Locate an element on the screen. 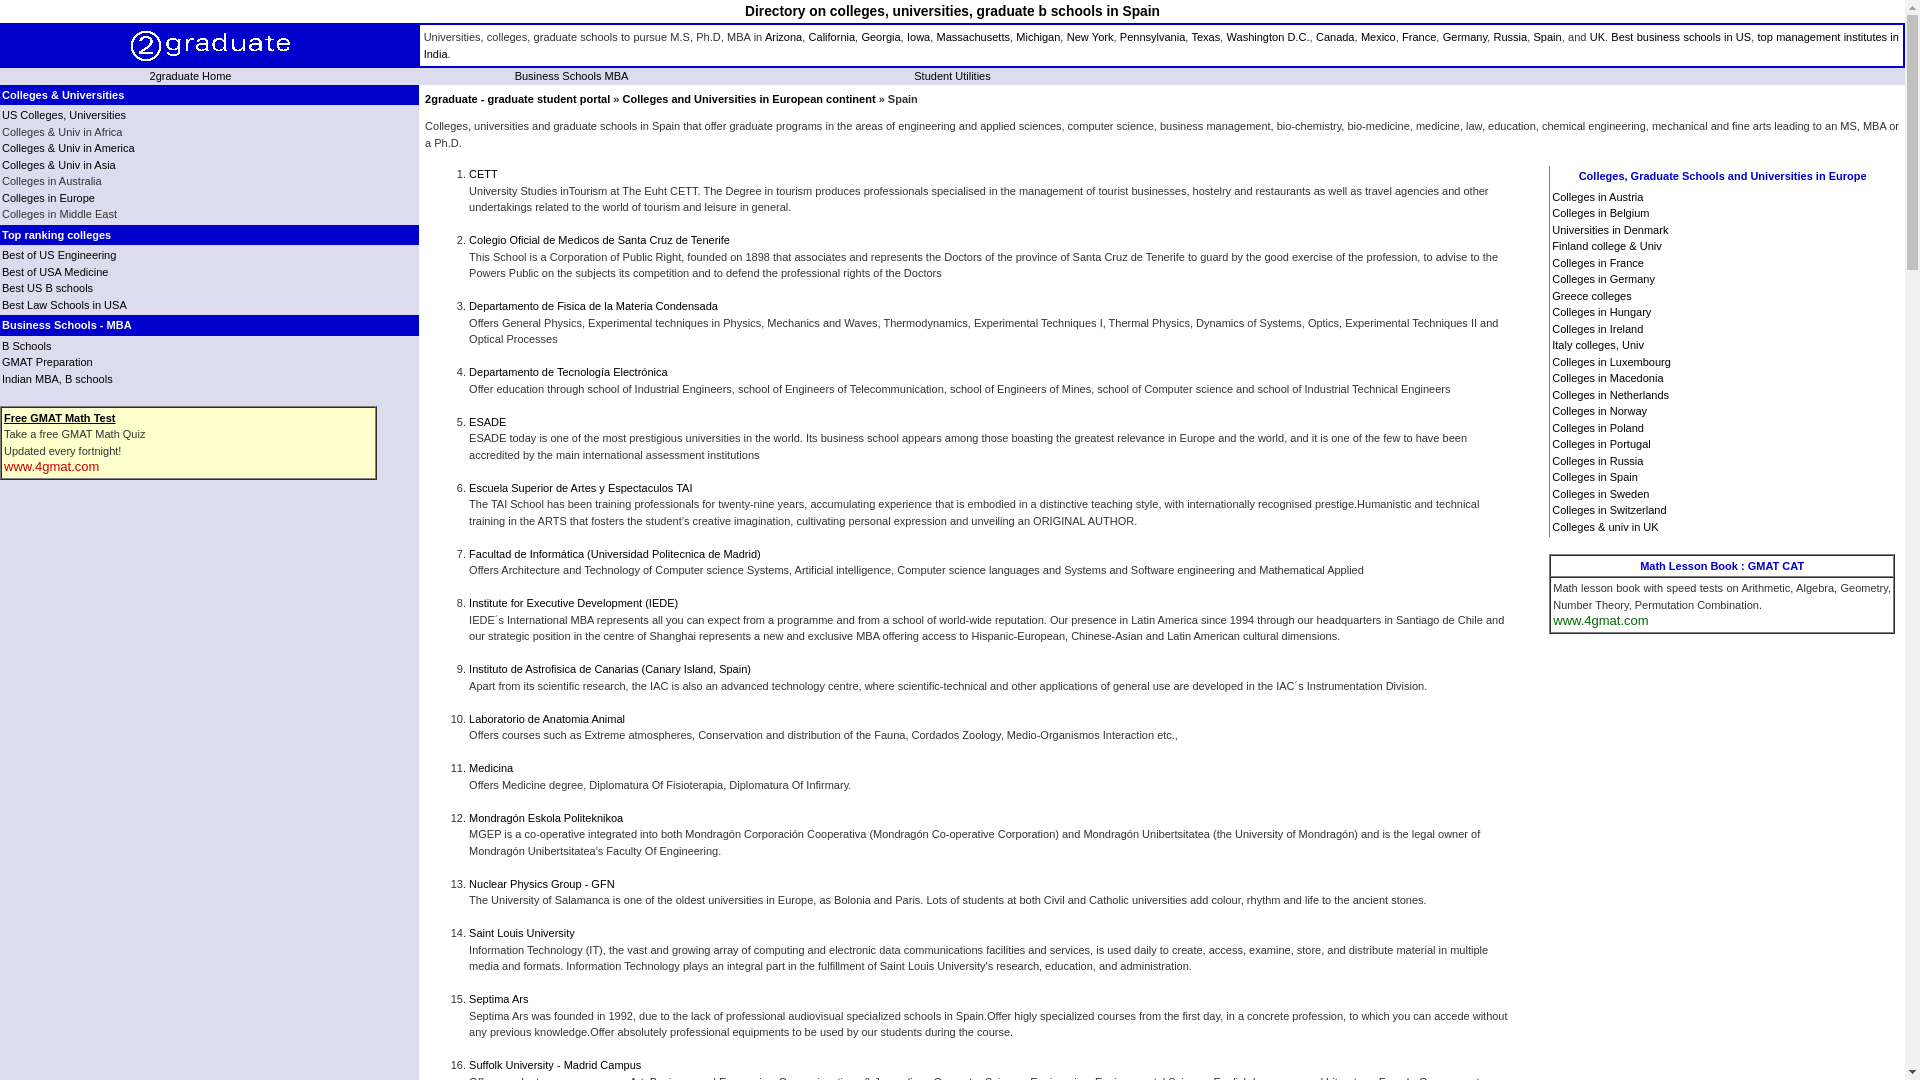  Colleges in Luxembourg is located at coordinates (1612, 362).